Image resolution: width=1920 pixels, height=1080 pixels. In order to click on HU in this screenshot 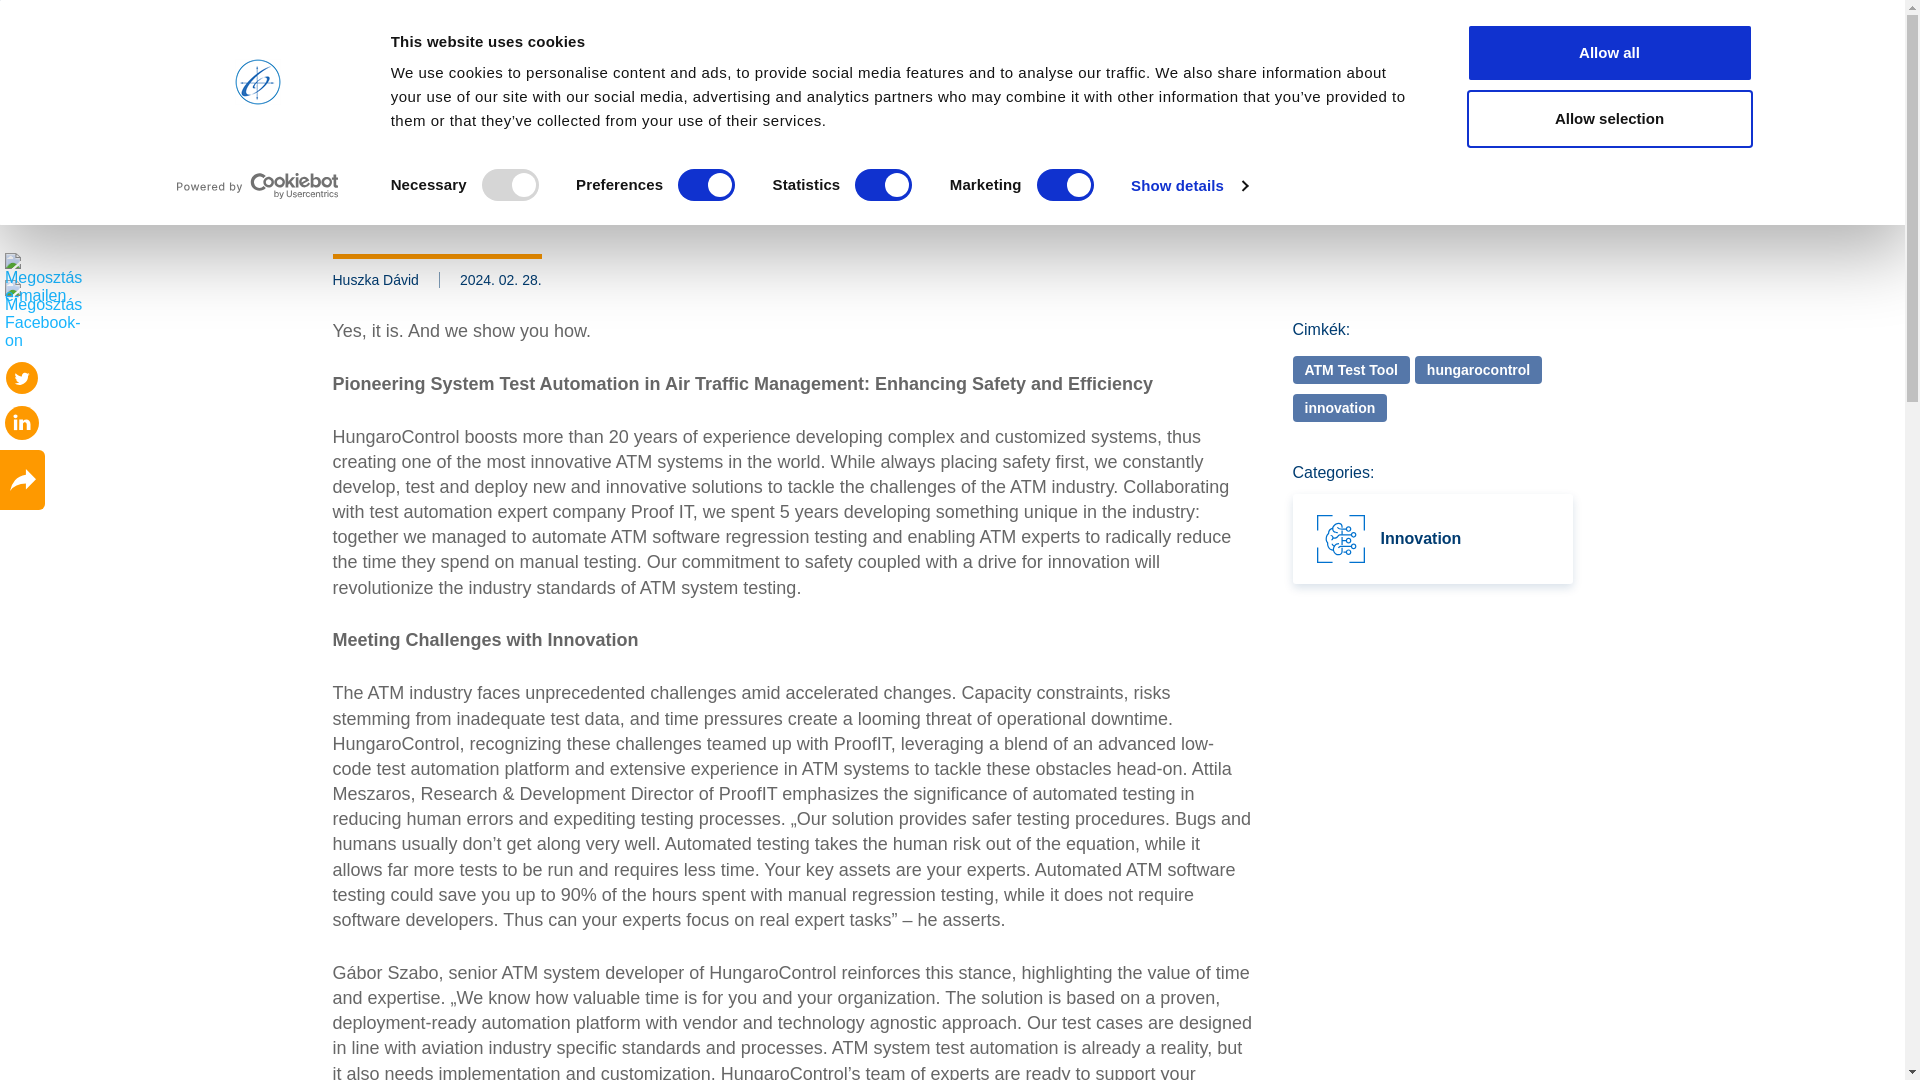, I will do `click(1502, 20)`.